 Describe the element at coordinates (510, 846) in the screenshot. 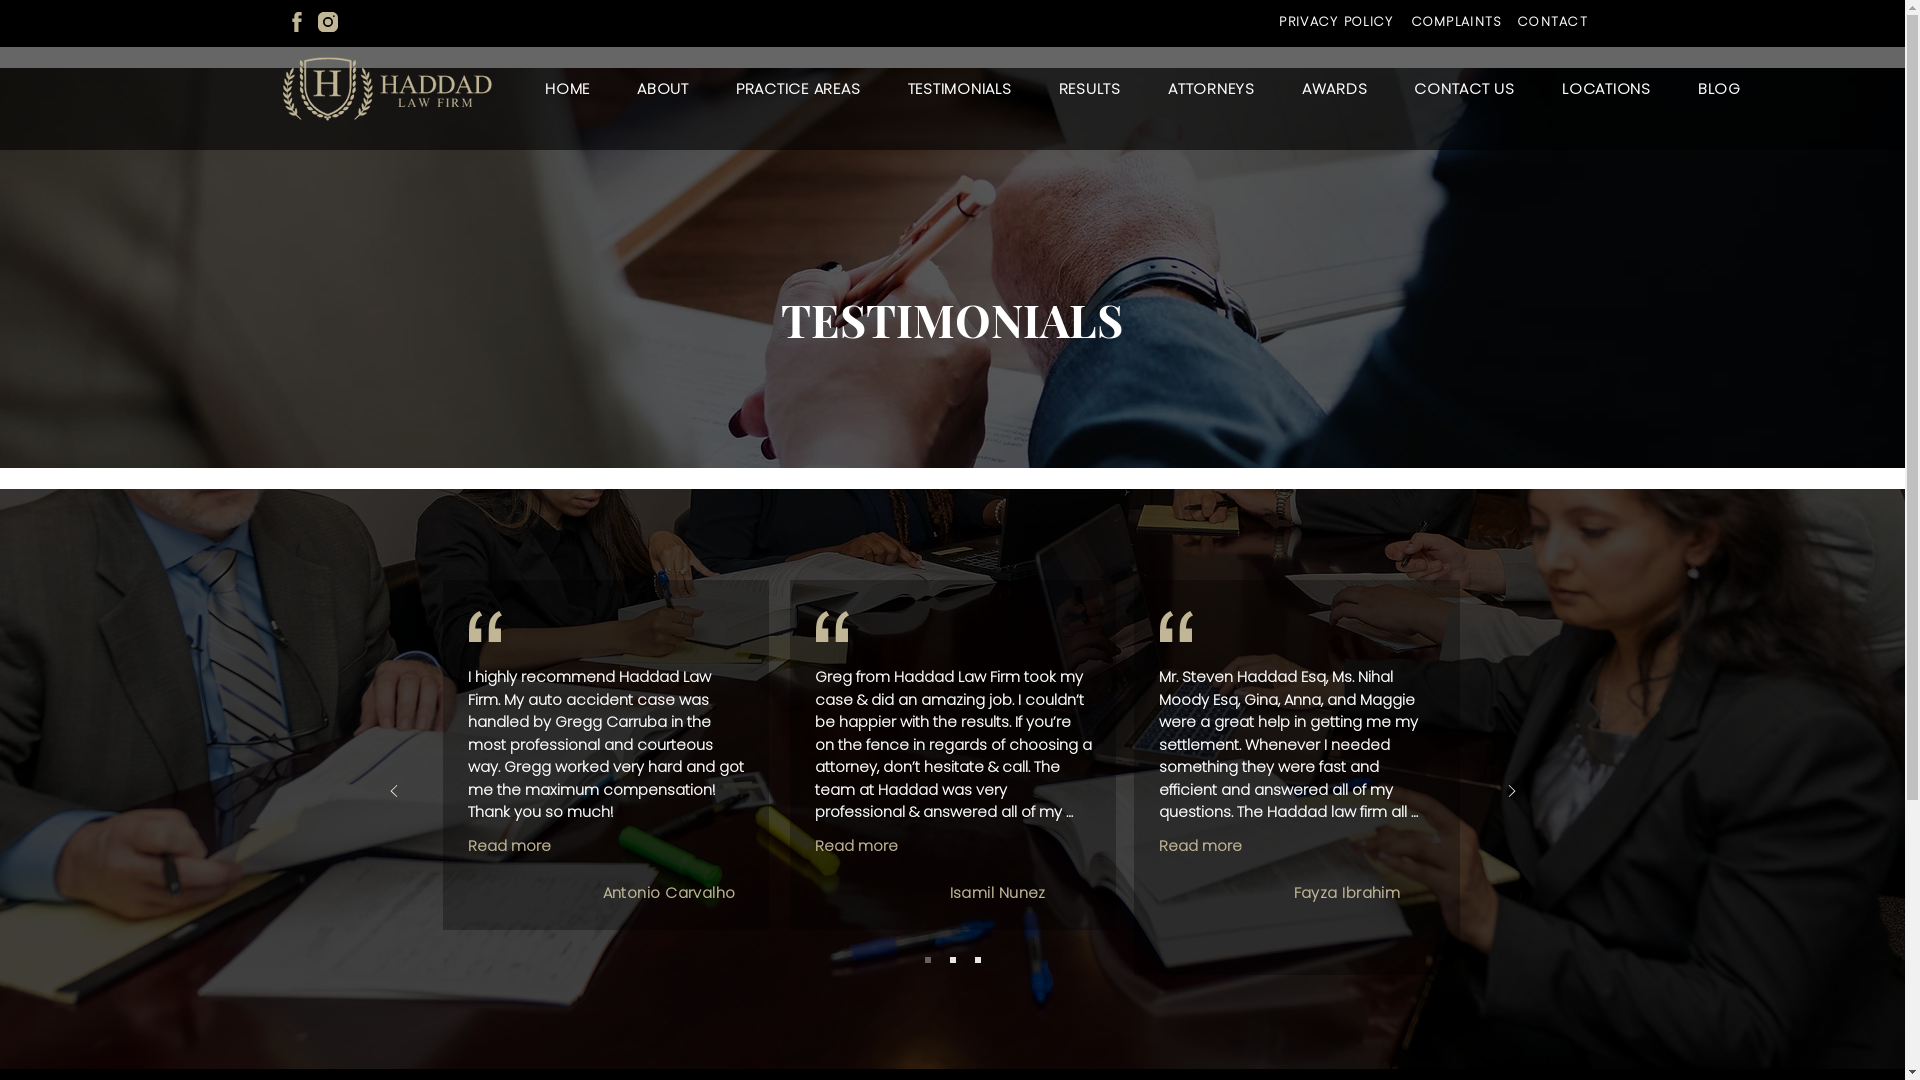

I see `Read more` at that location.